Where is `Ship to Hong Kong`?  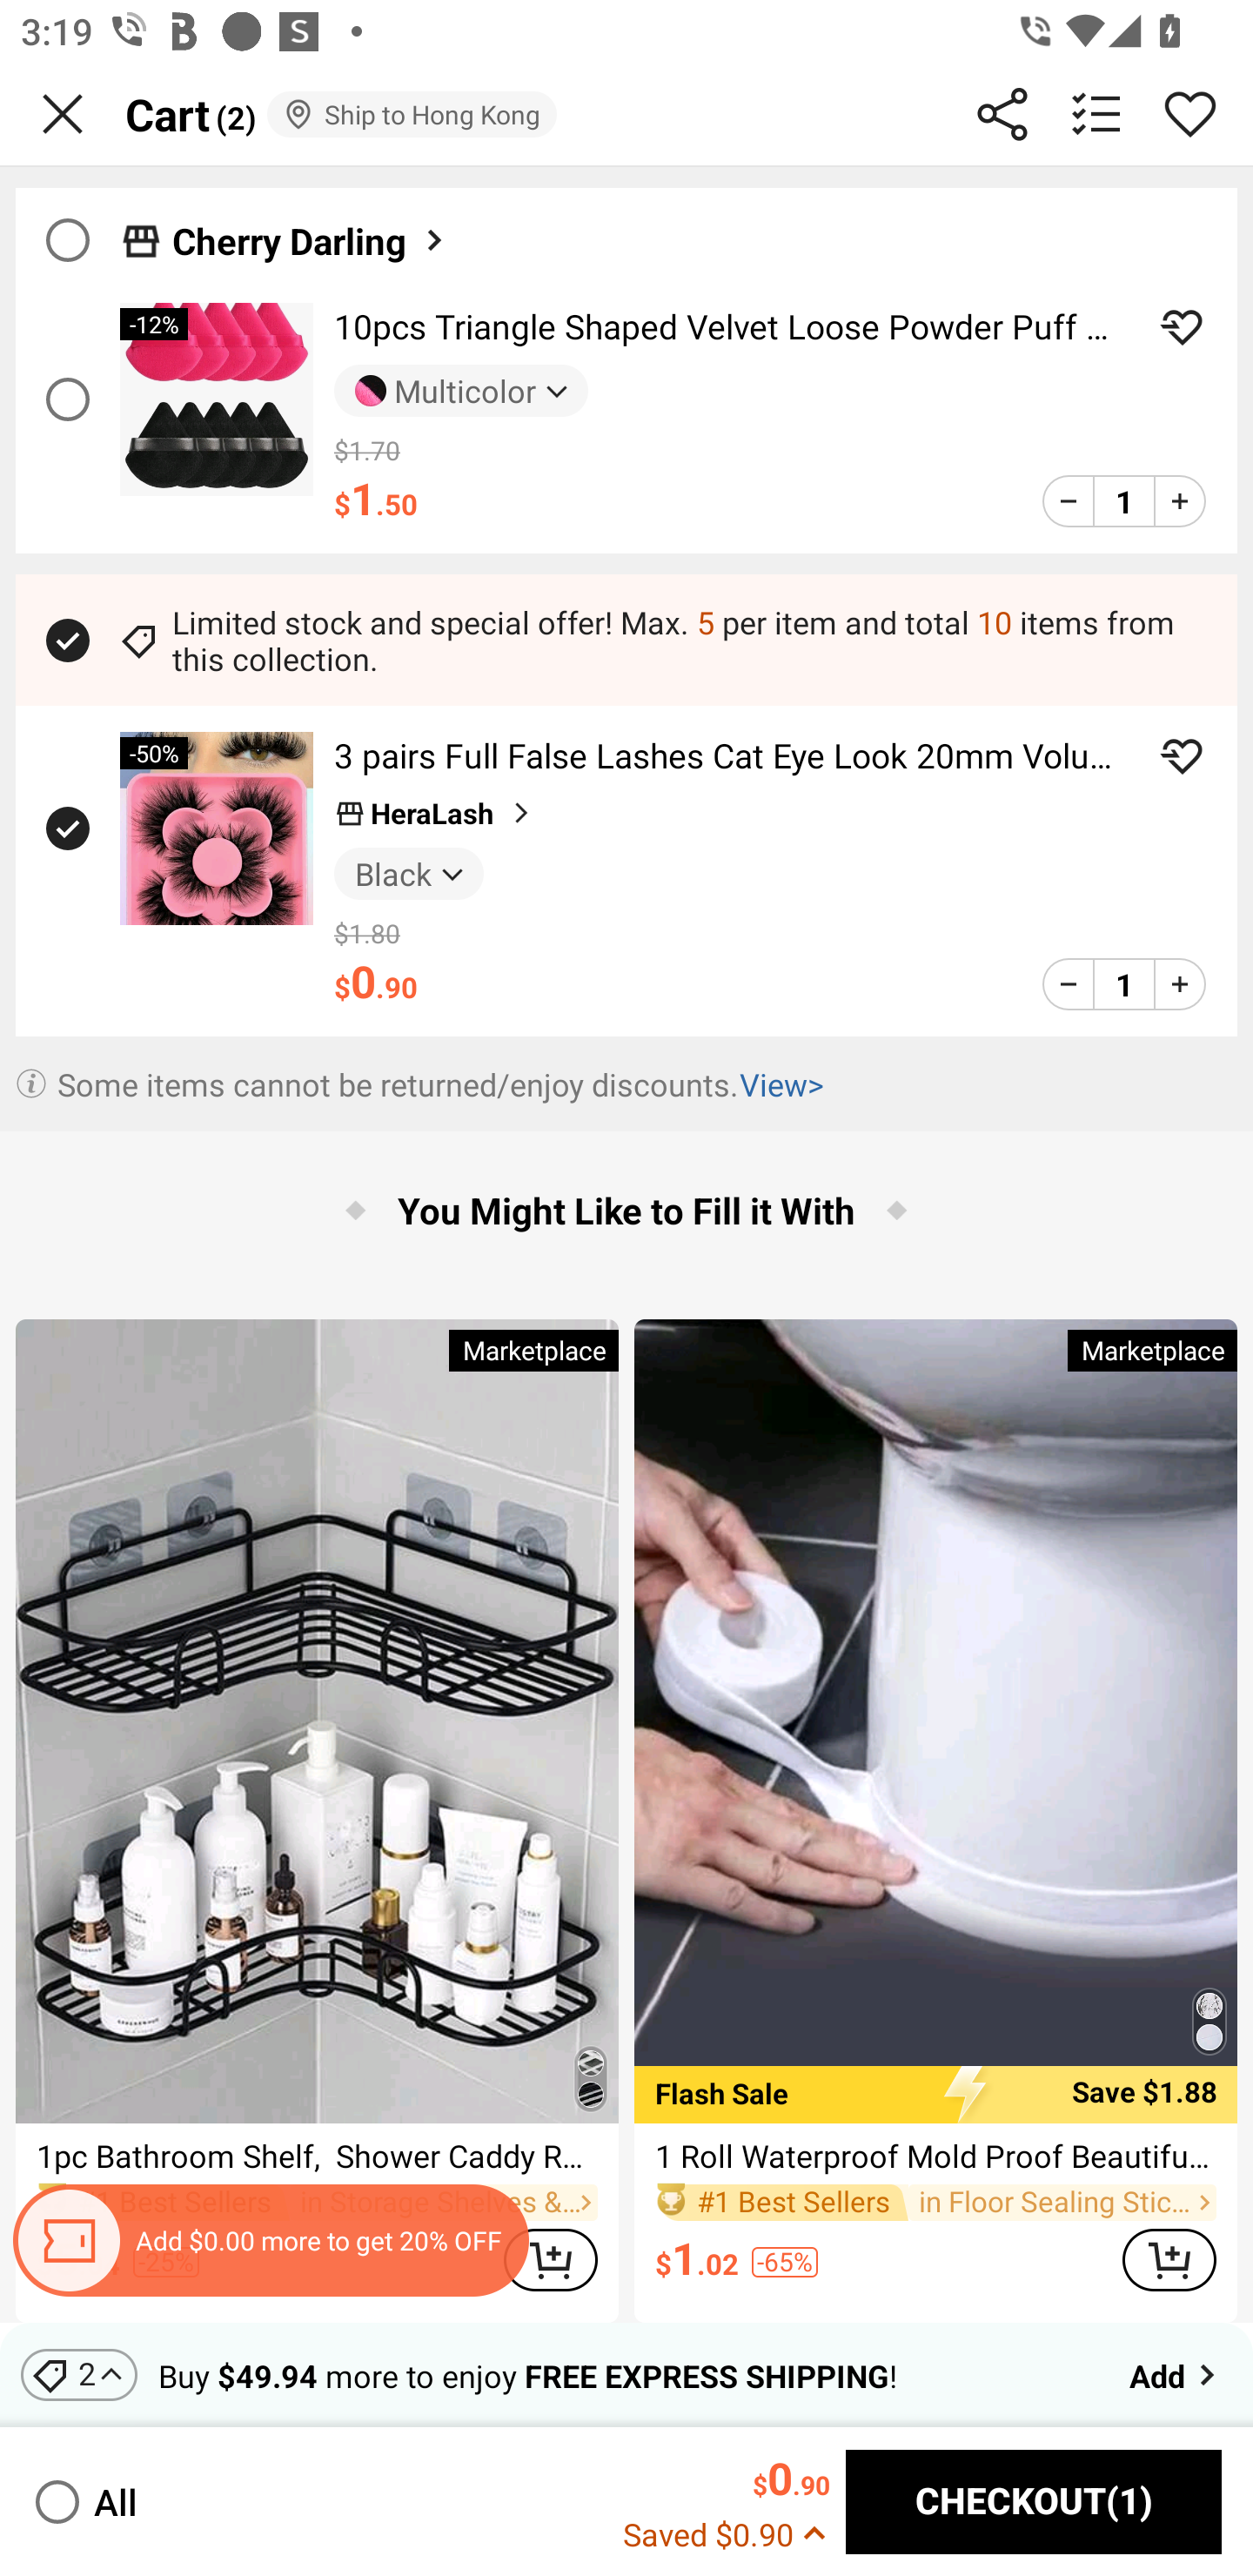 Ship to Hong Kong is located at coordinates (411, 113).